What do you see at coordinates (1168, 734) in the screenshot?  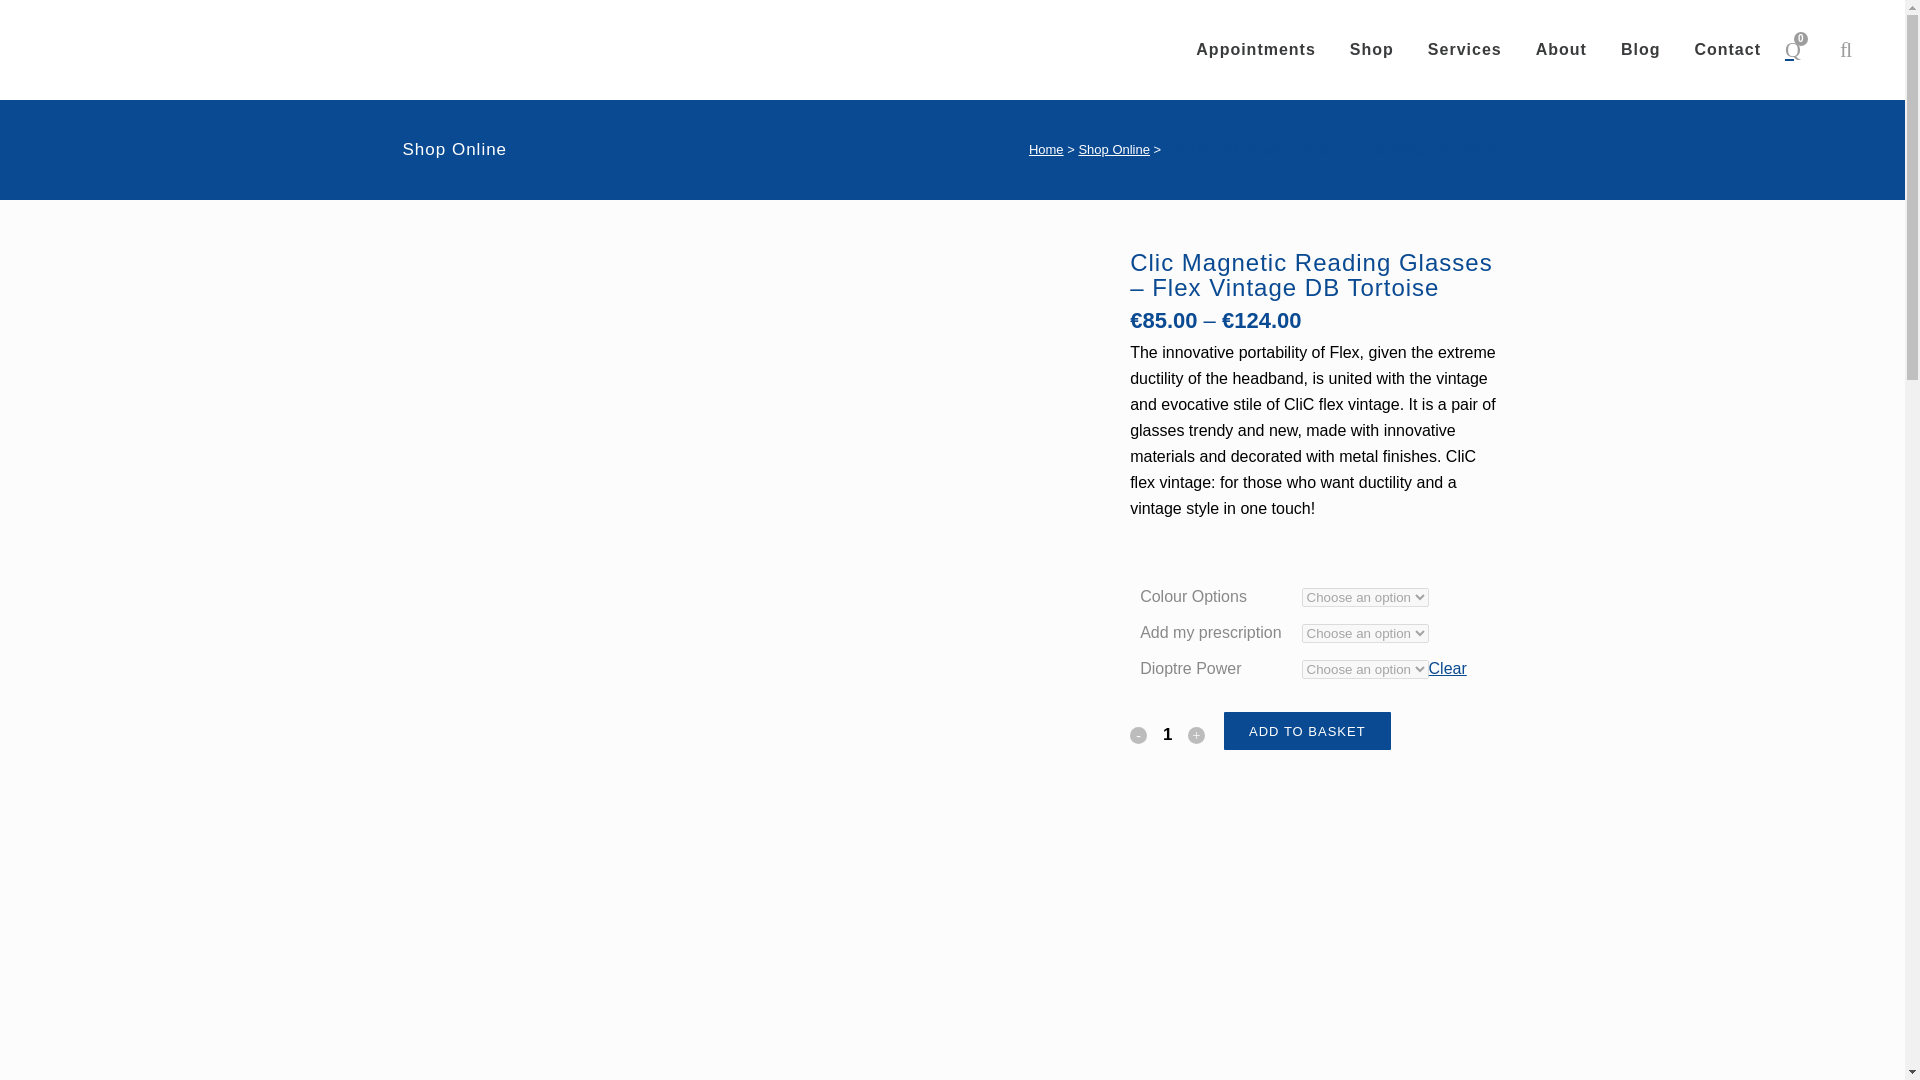 I see `1` at bounding box center [1168, 734].